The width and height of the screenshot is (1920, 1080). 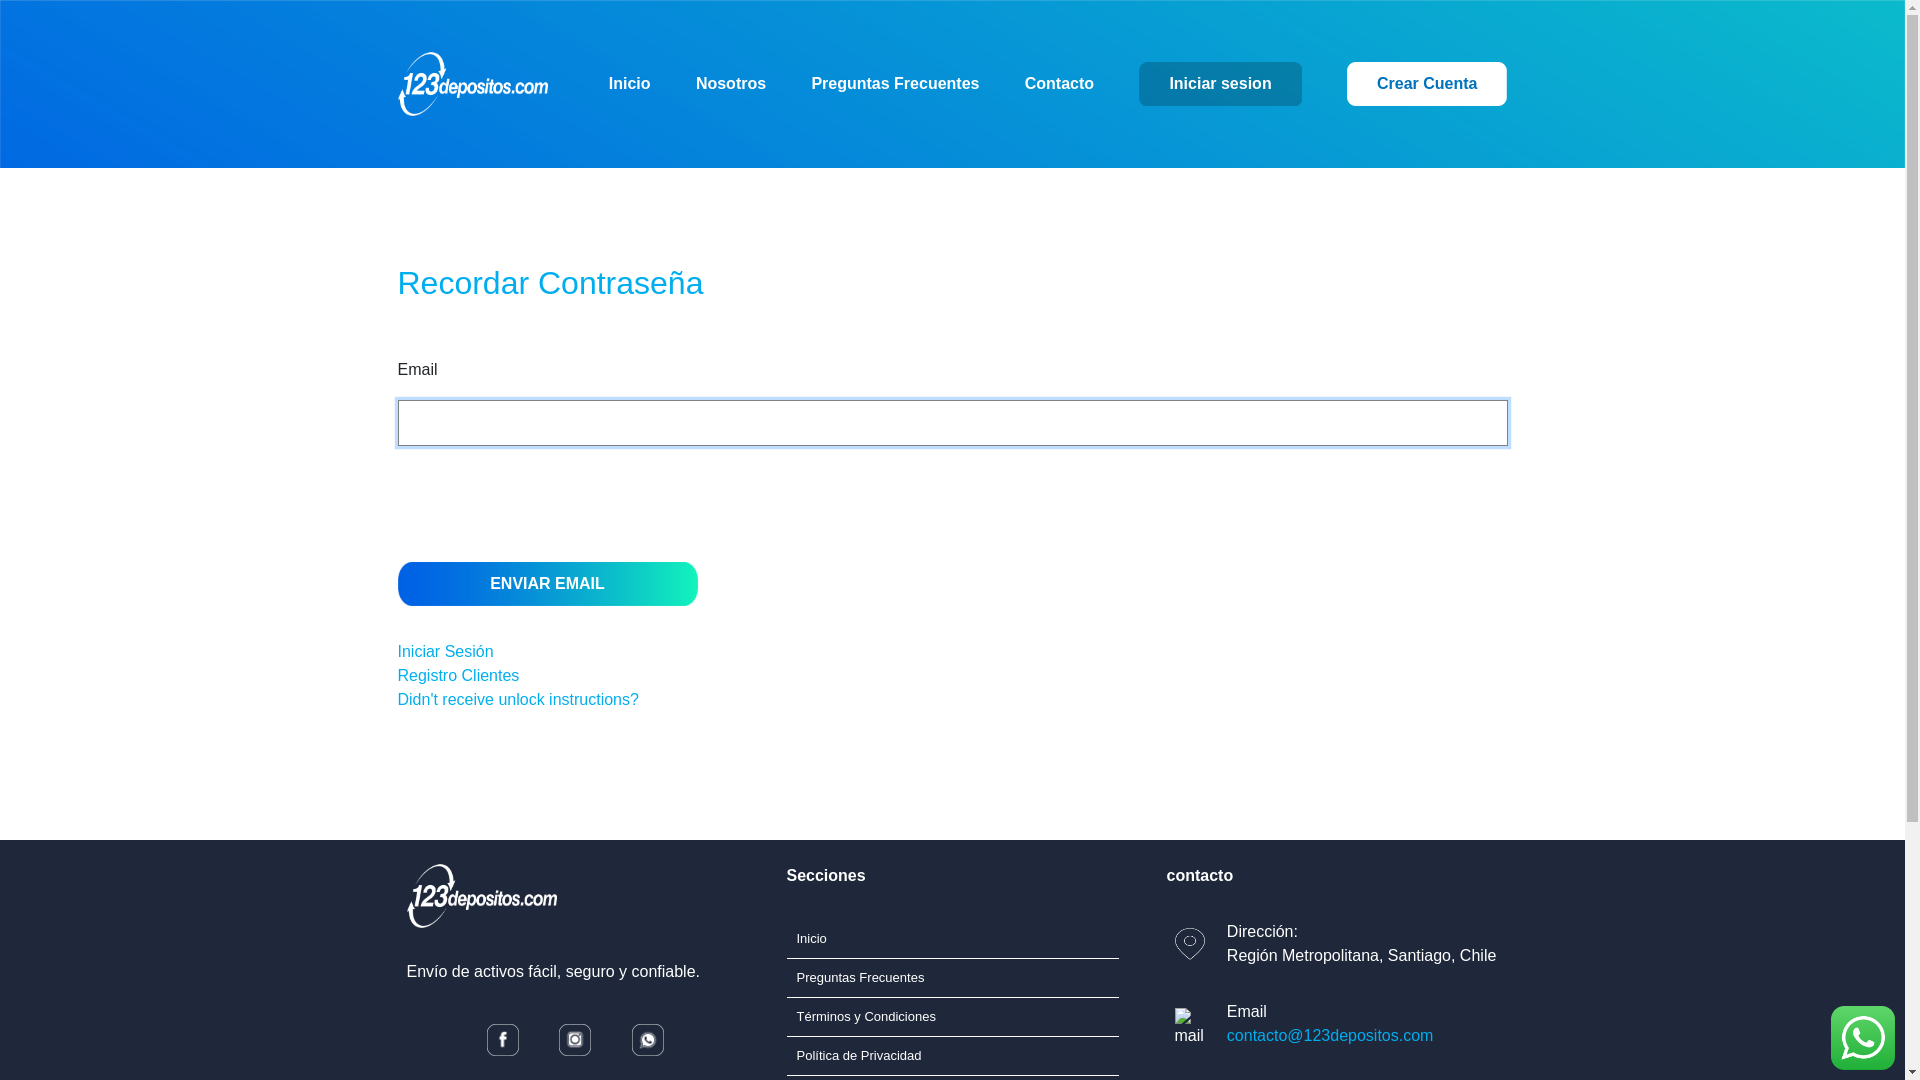 What do you see at coordinates (731, 84) in the screenshot?
I see `Nosotros` at bounding box center [731, 84].